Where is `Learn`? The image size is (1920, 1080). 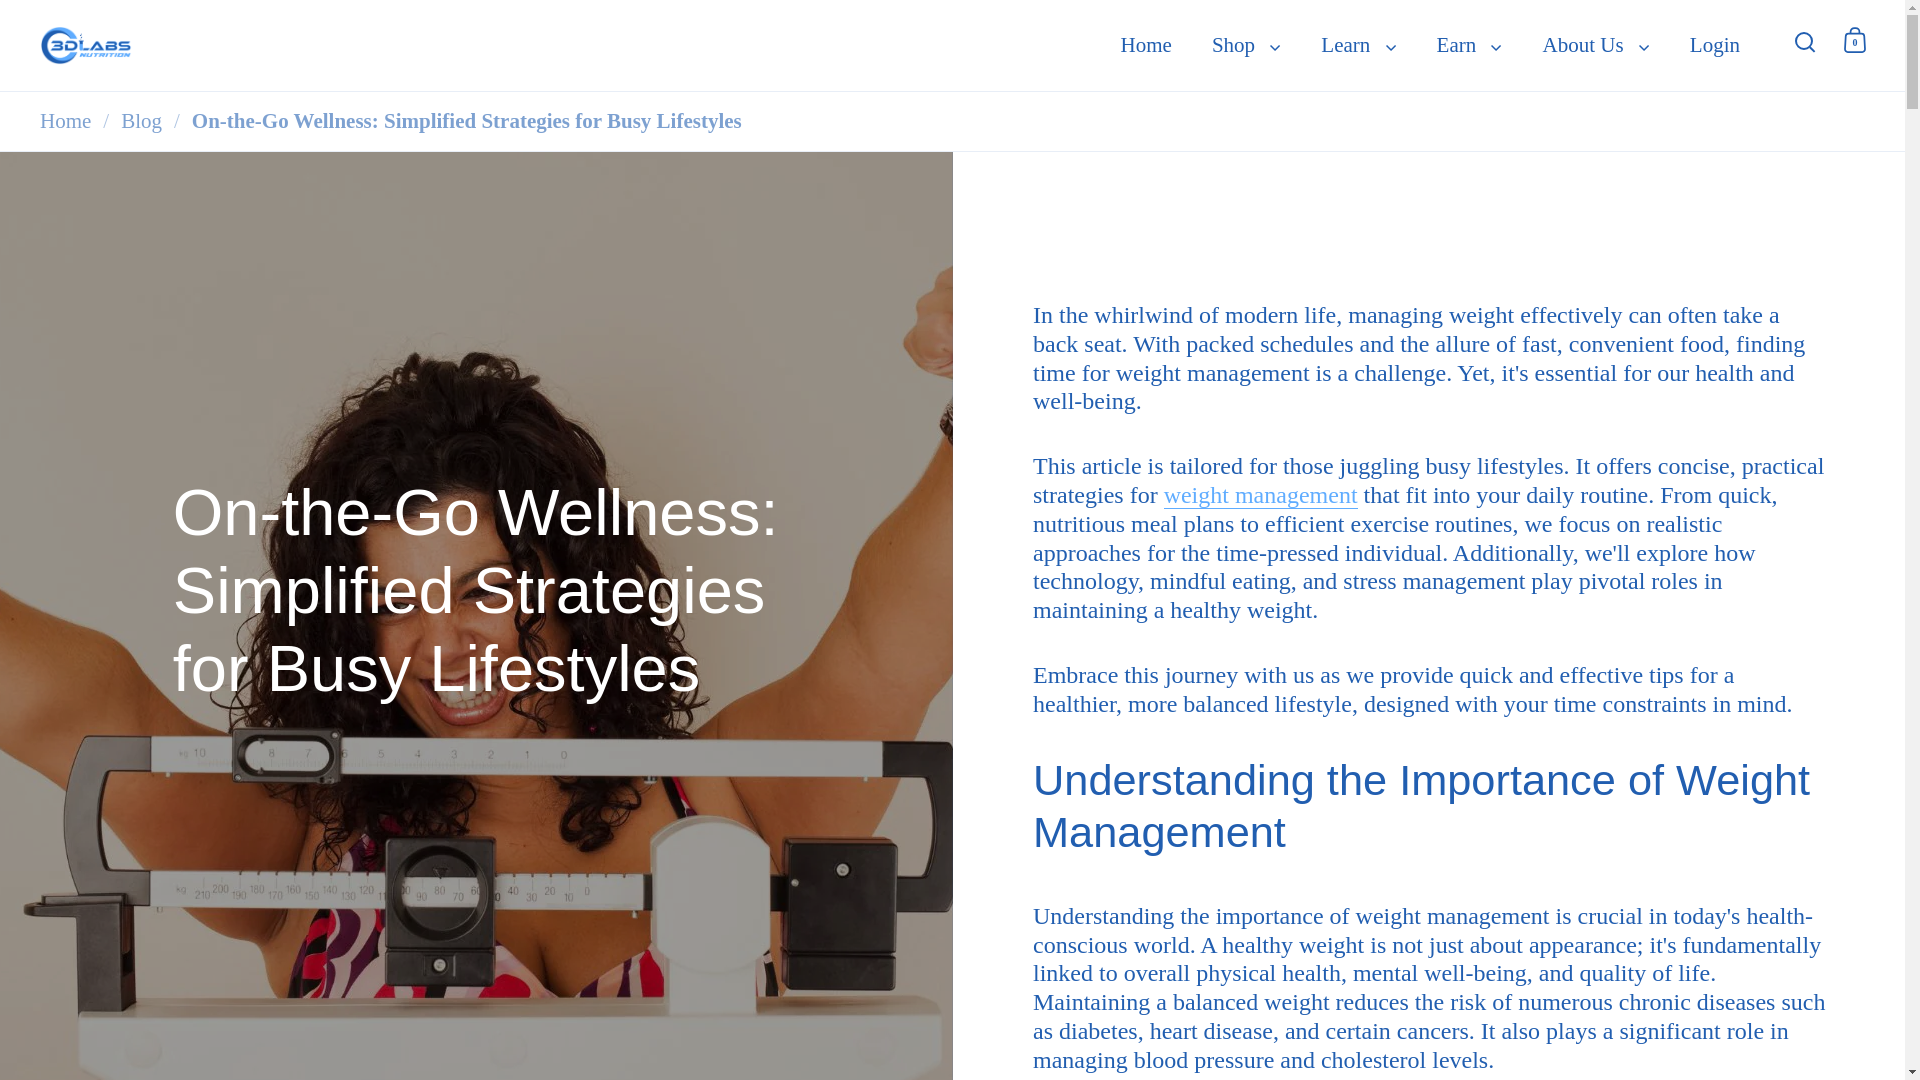
Learn is located at coordinates (1358, 46).